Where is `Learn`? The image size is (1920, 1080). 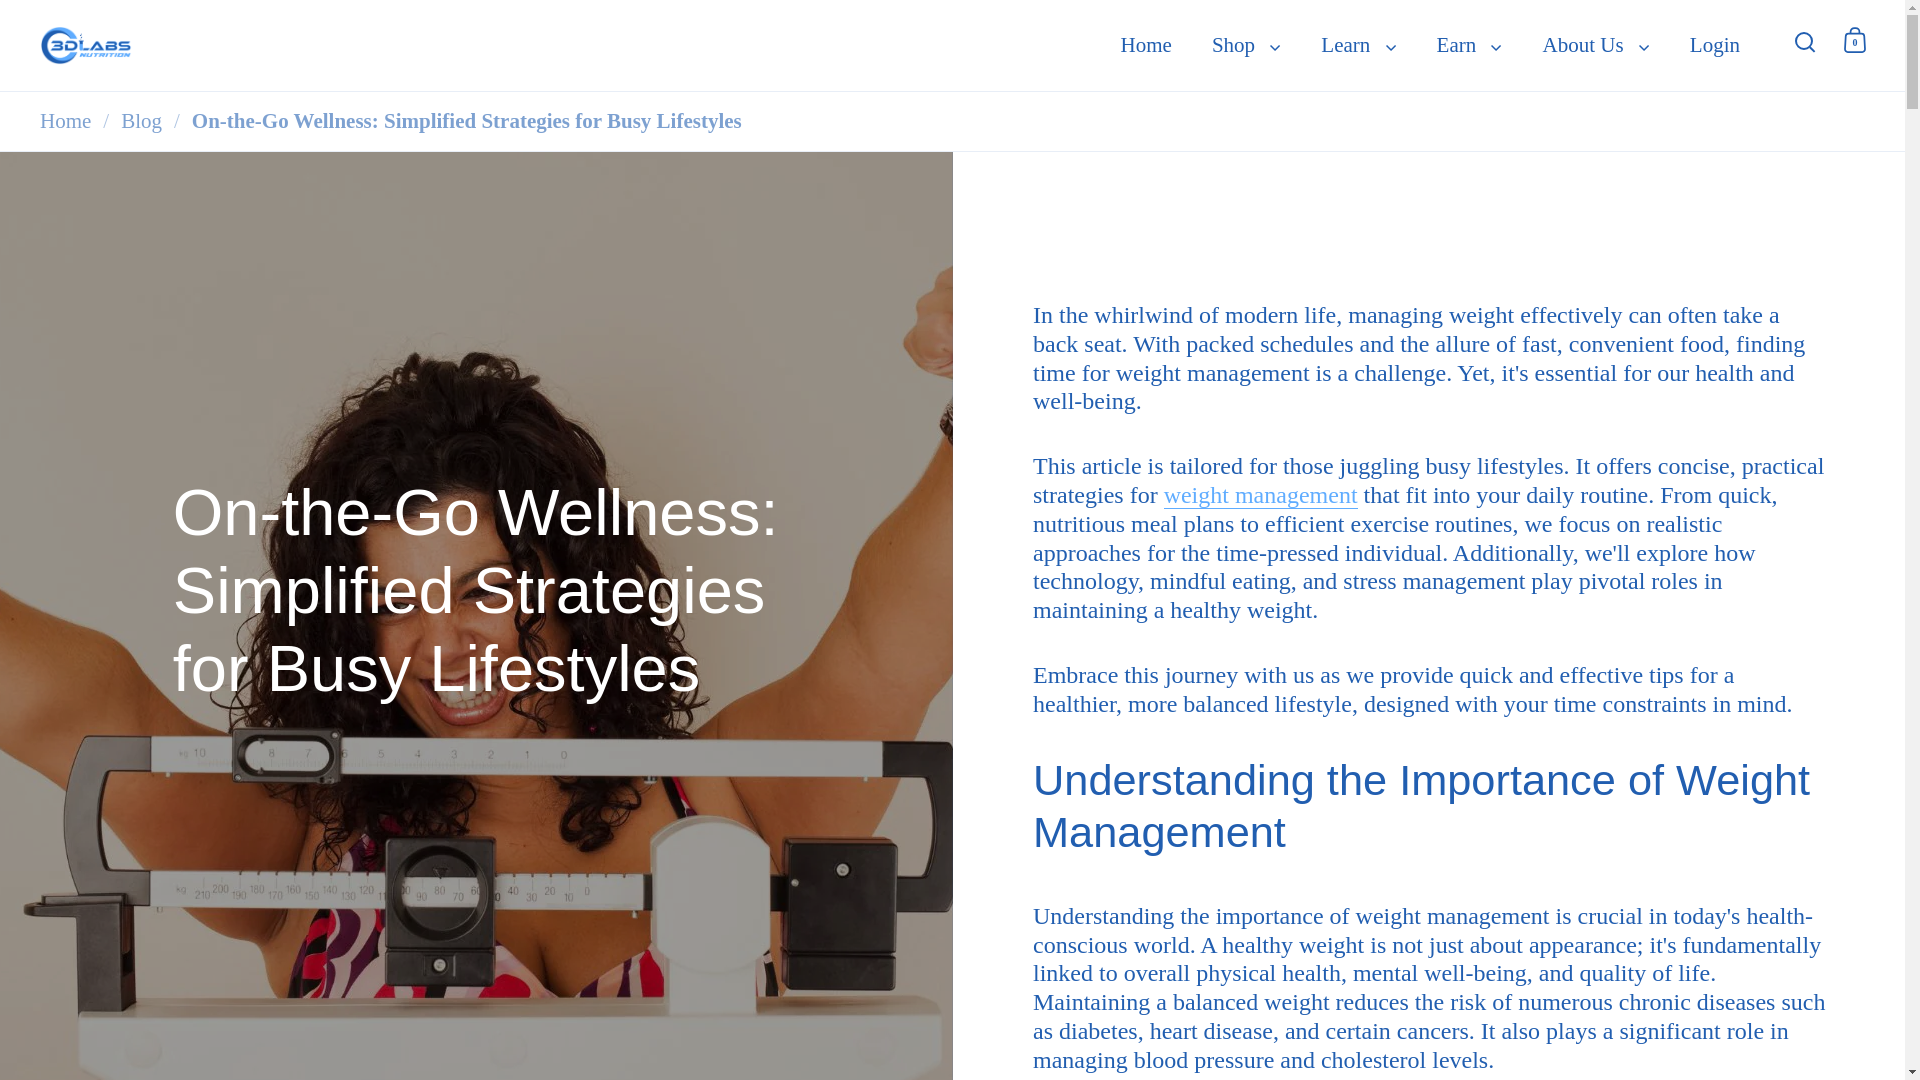
Learn is located at coordinates (1358, 46).